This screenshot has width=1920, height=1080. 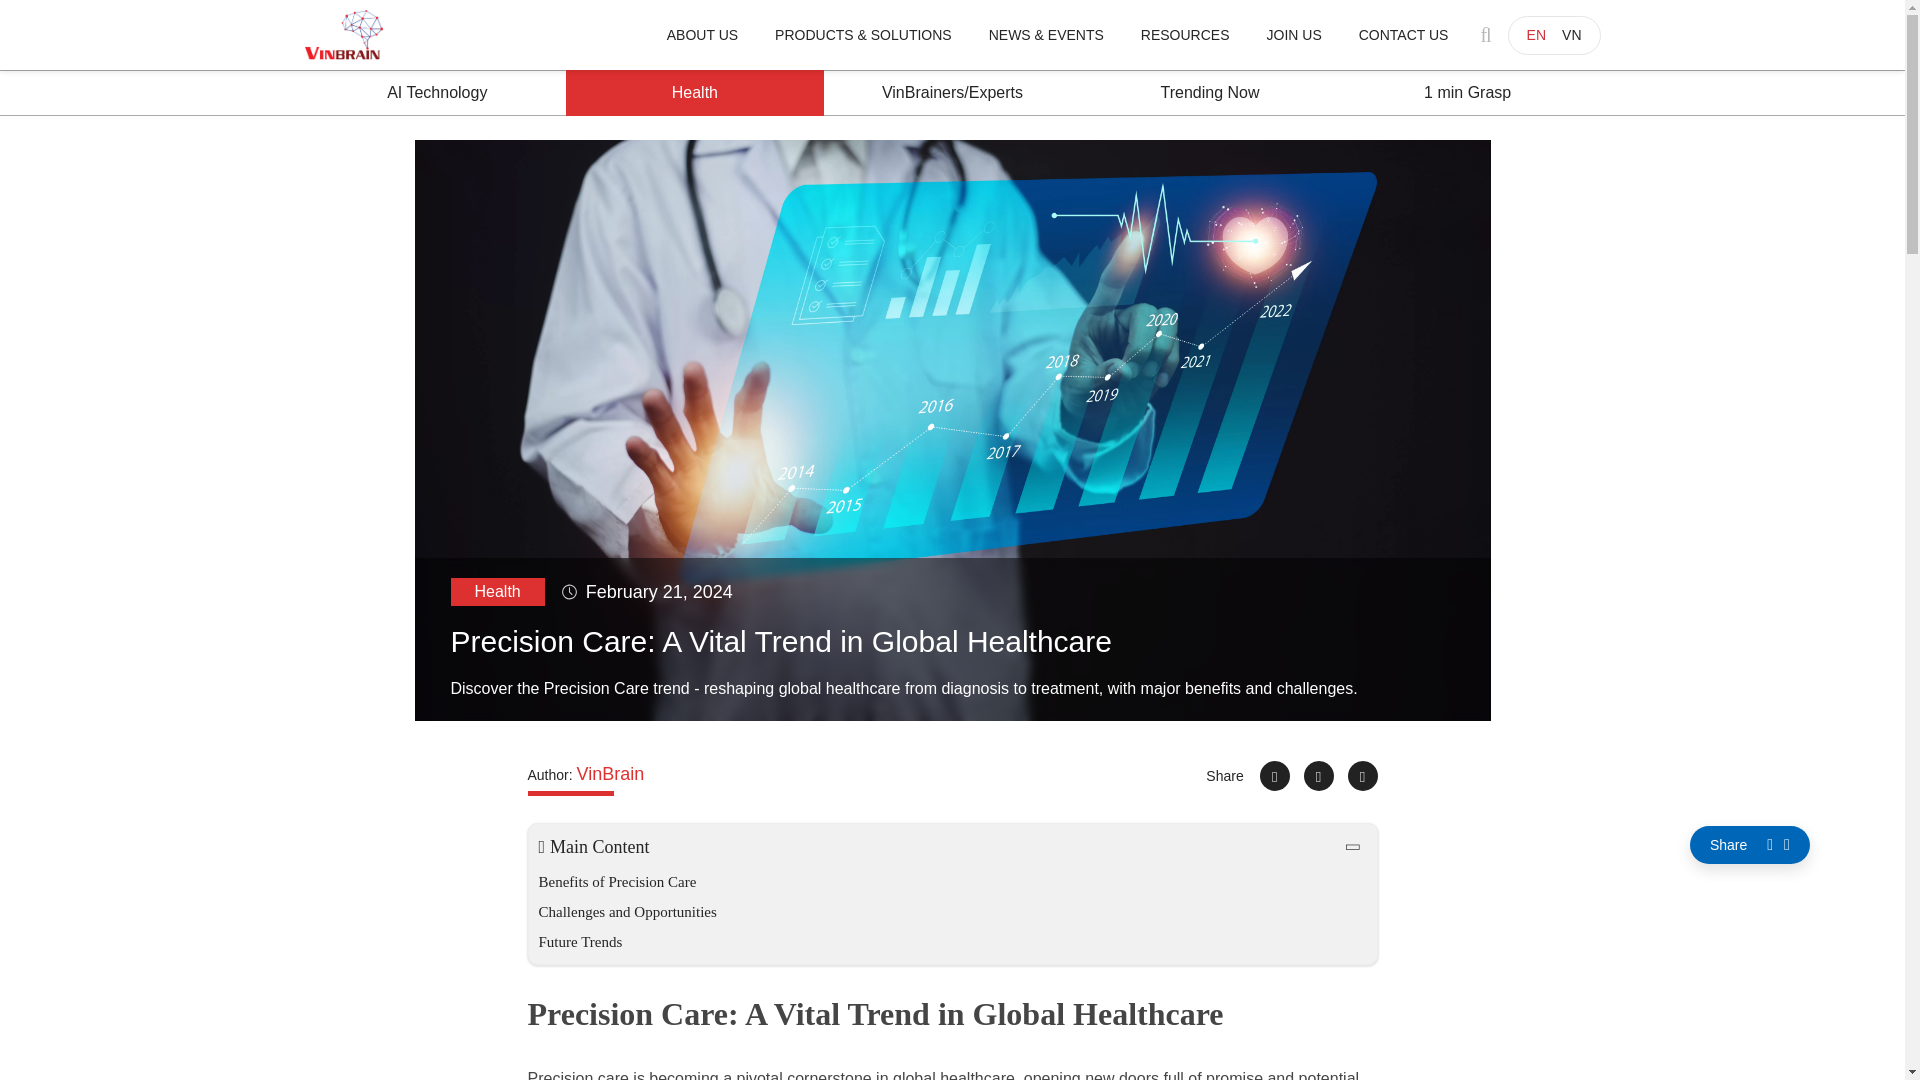 What do you see at coordinates (1403, 34) in the screenshot?
I see `CONTACT US` at bounding box center [1403, 34].